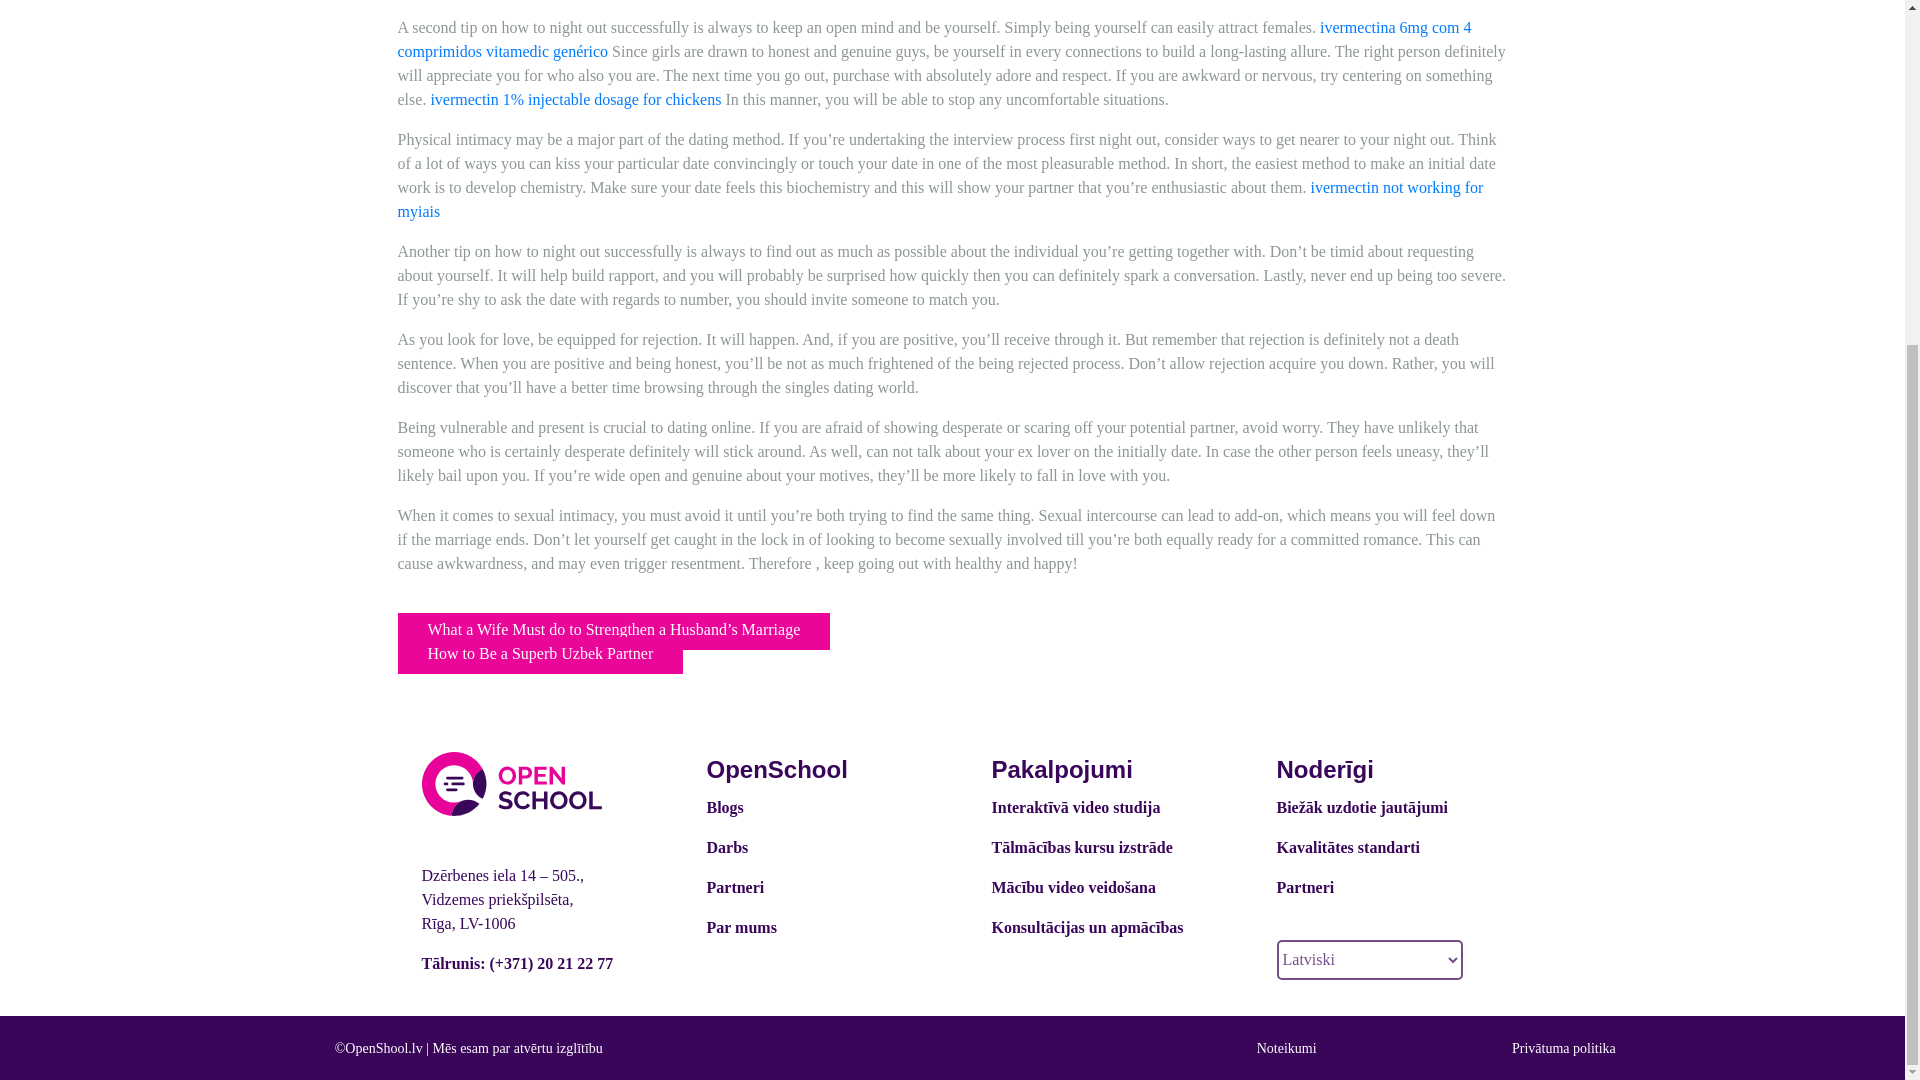 The image size is (1920, 1080). I want to click on Par mums, so click(740, 928).